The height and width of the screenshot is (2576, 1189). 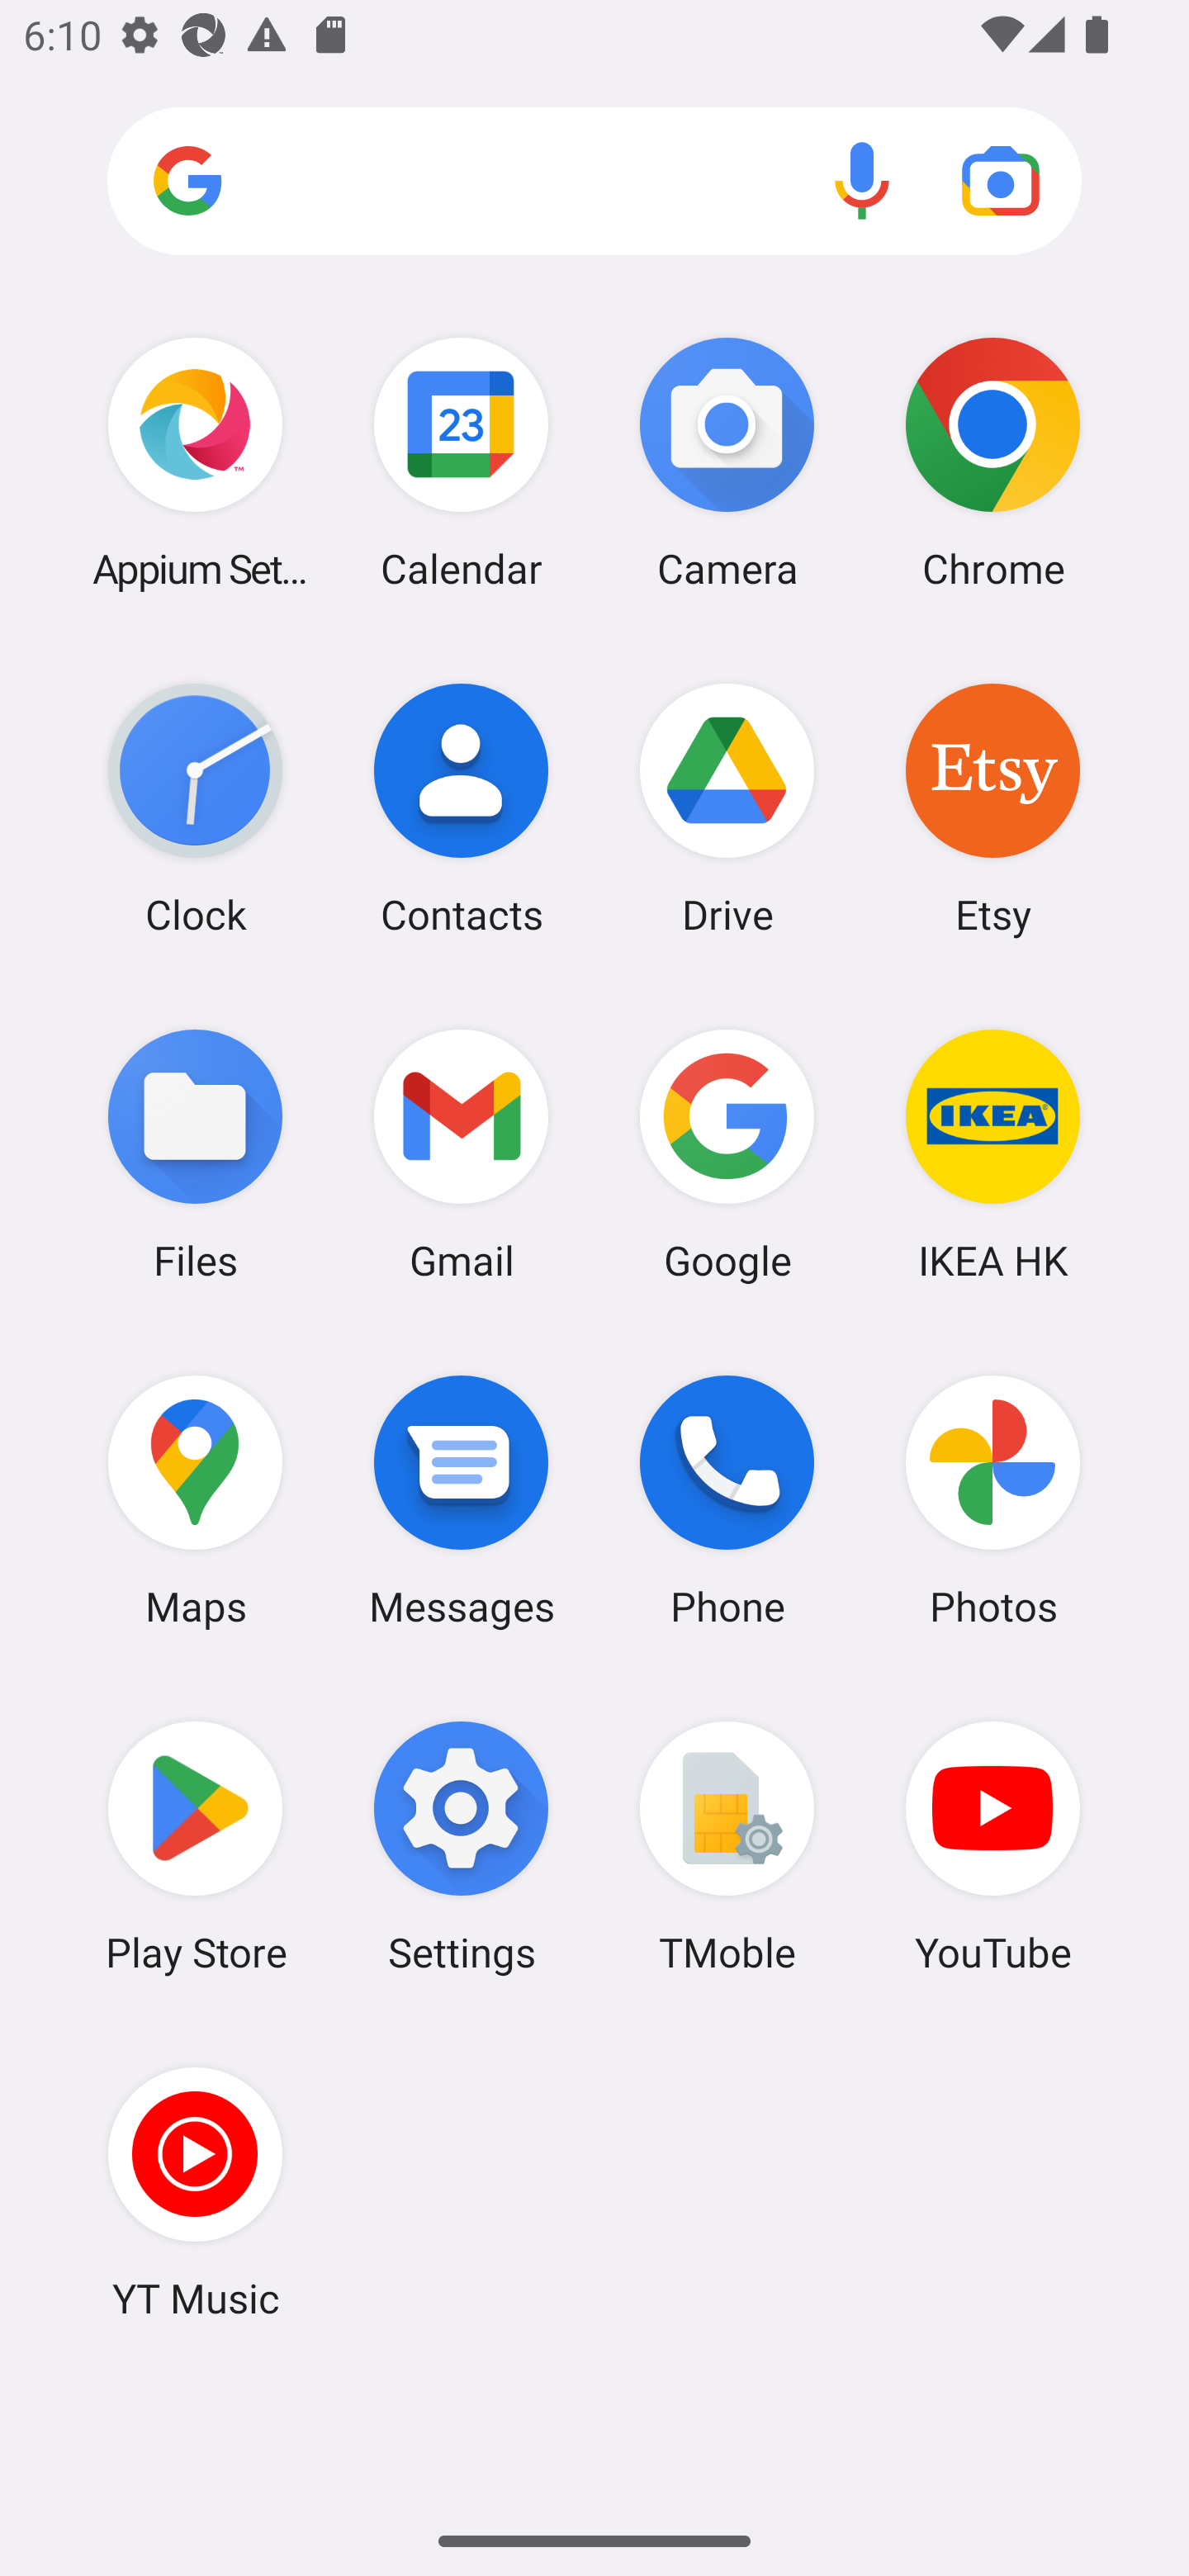 I want to click on Camera, so click(x=727, y=462).